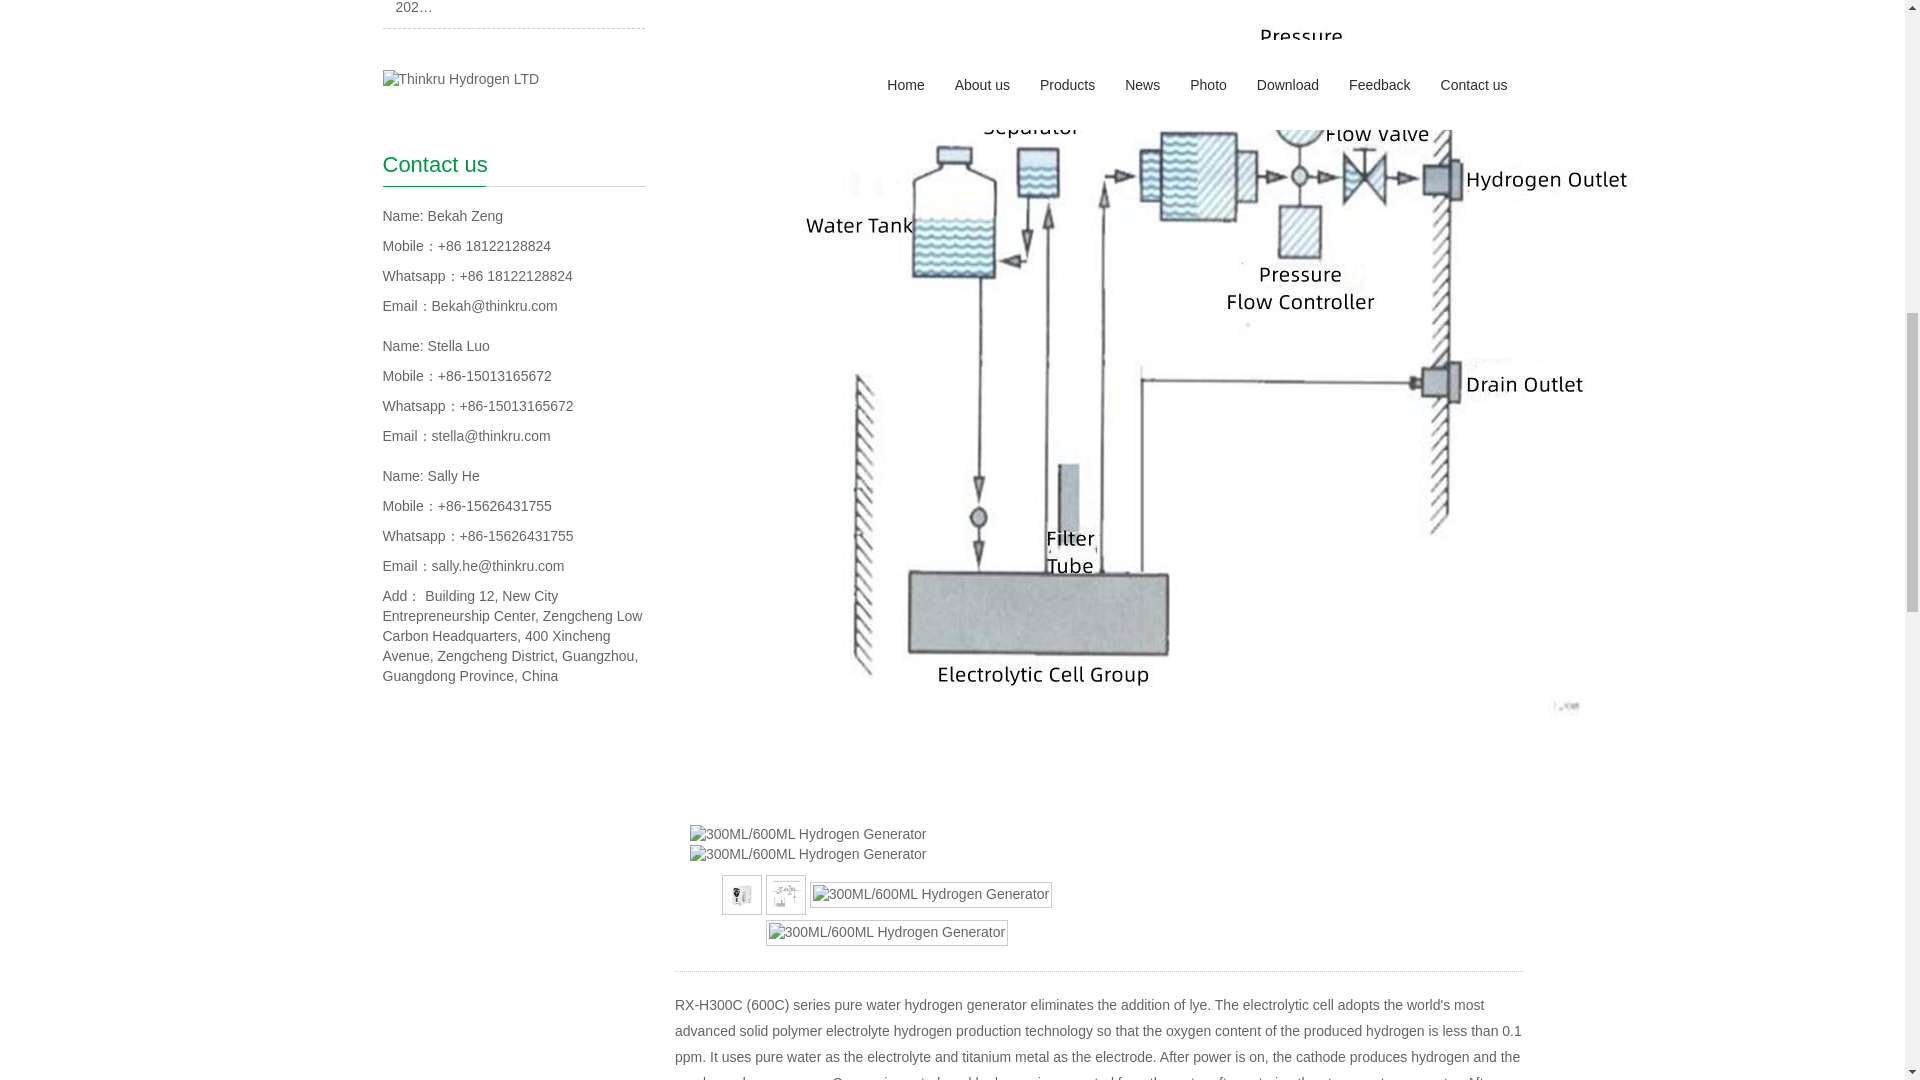 This screenshot has height=1080, width=1920. What do you see at coordinates (506, 8) in the screenshot?
I see `Hydrogen Technology Expo Europe 2023` at bounding box center [506, 8].